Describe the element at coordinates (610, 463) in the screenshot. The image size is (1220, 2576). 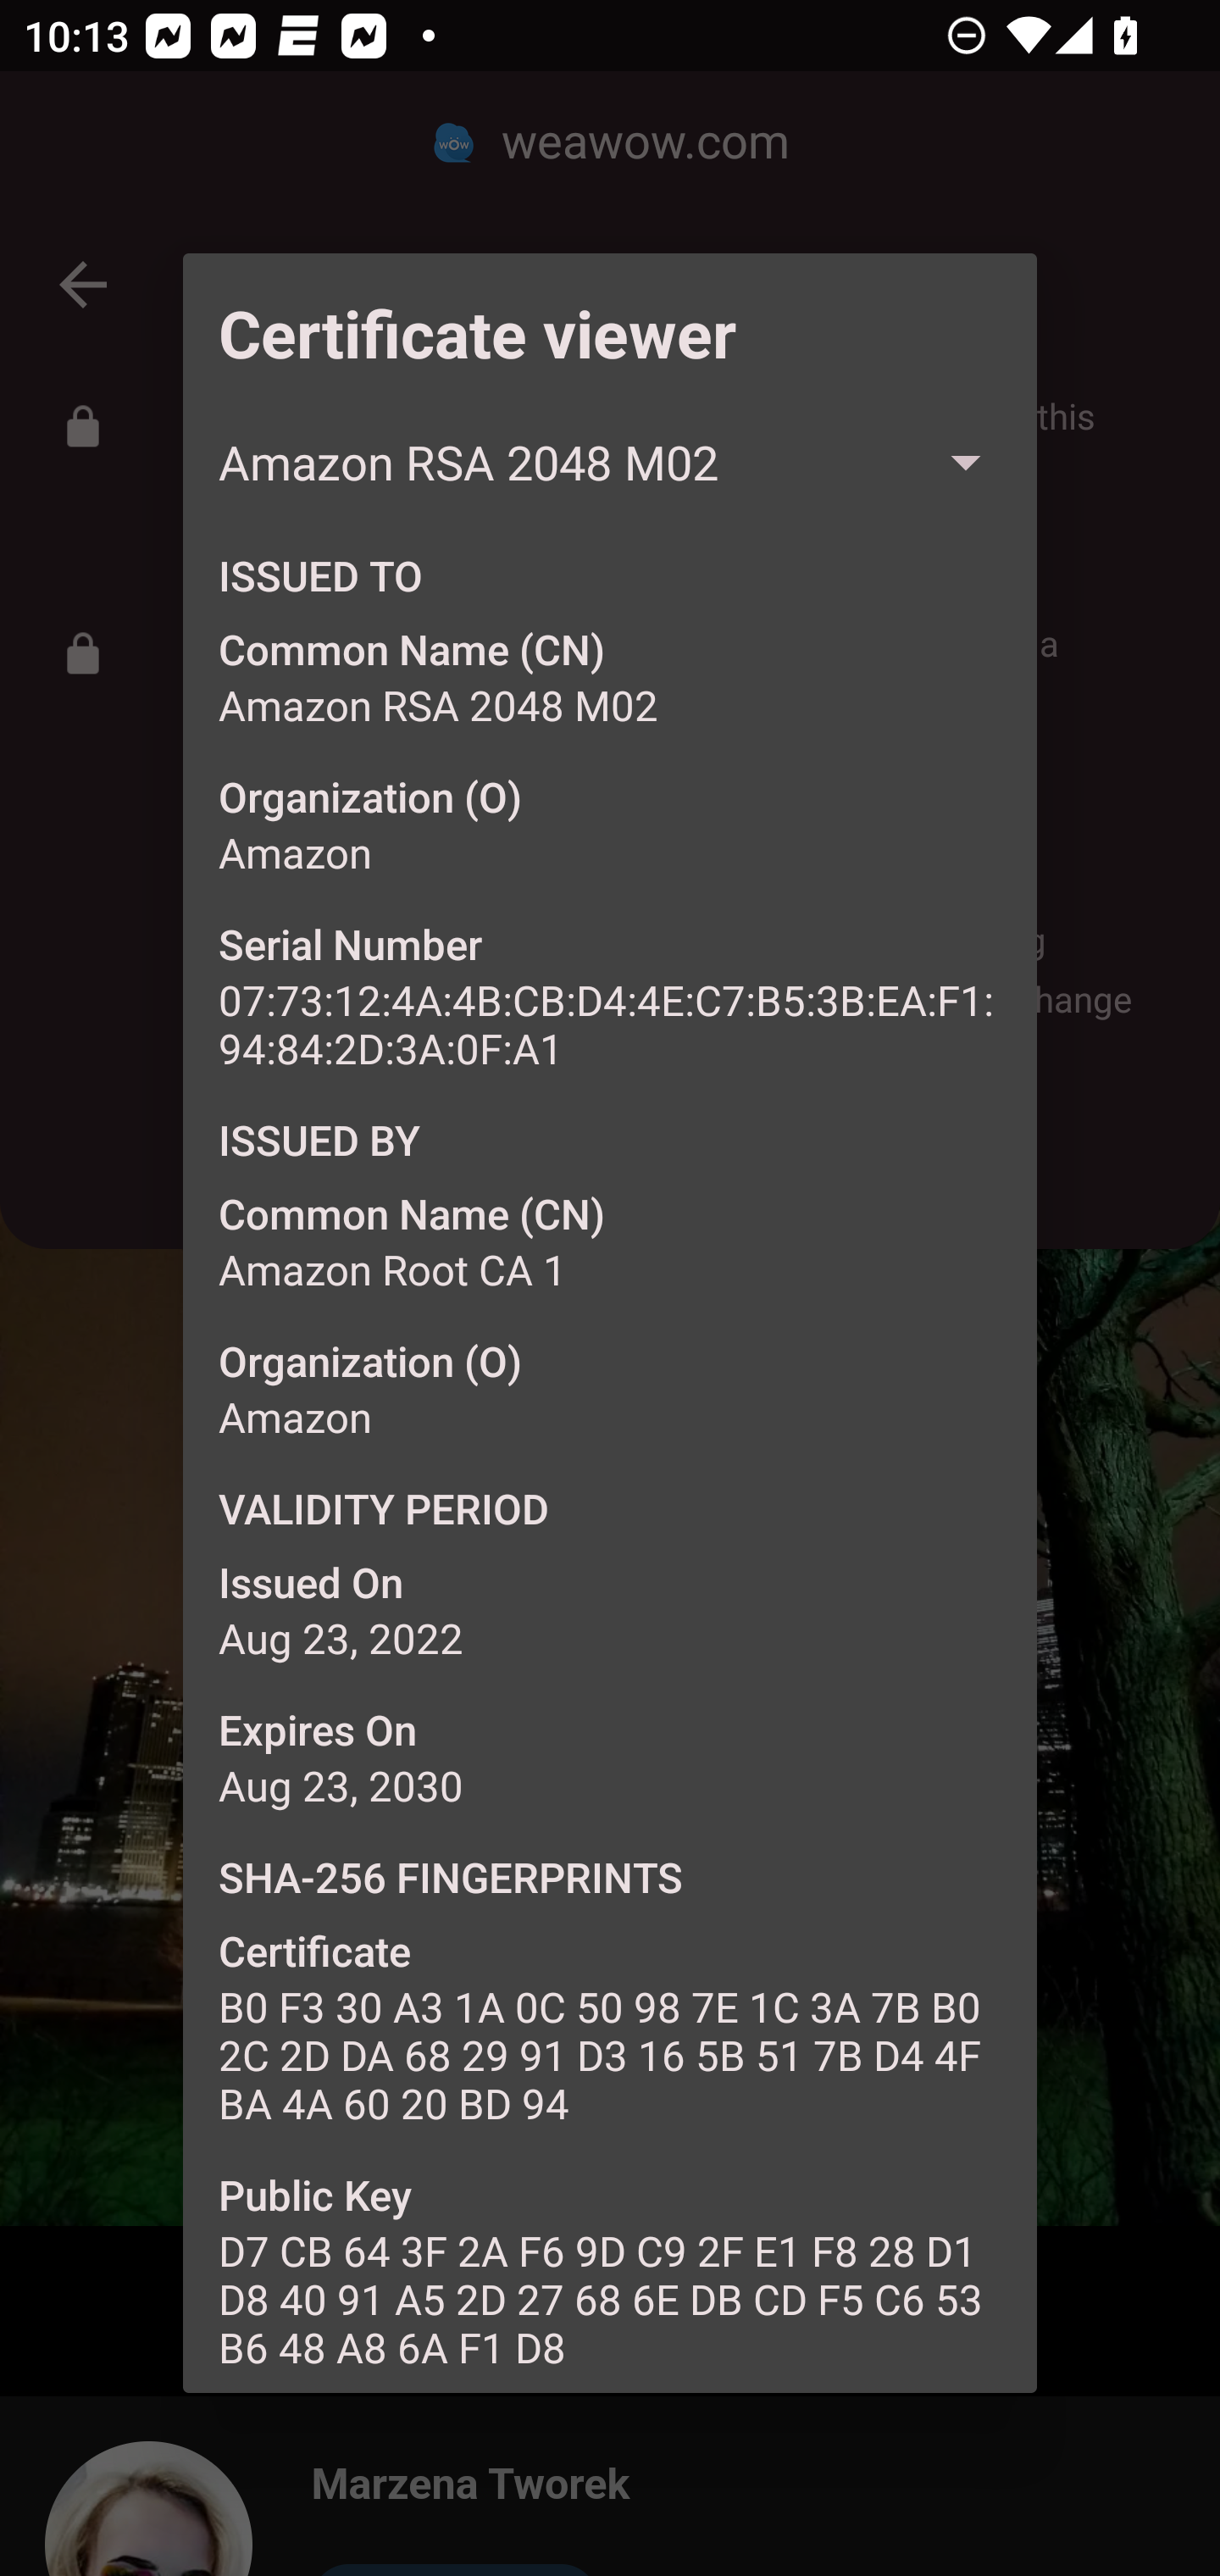
I see `Amazon RSA 2048 M02` at that location.